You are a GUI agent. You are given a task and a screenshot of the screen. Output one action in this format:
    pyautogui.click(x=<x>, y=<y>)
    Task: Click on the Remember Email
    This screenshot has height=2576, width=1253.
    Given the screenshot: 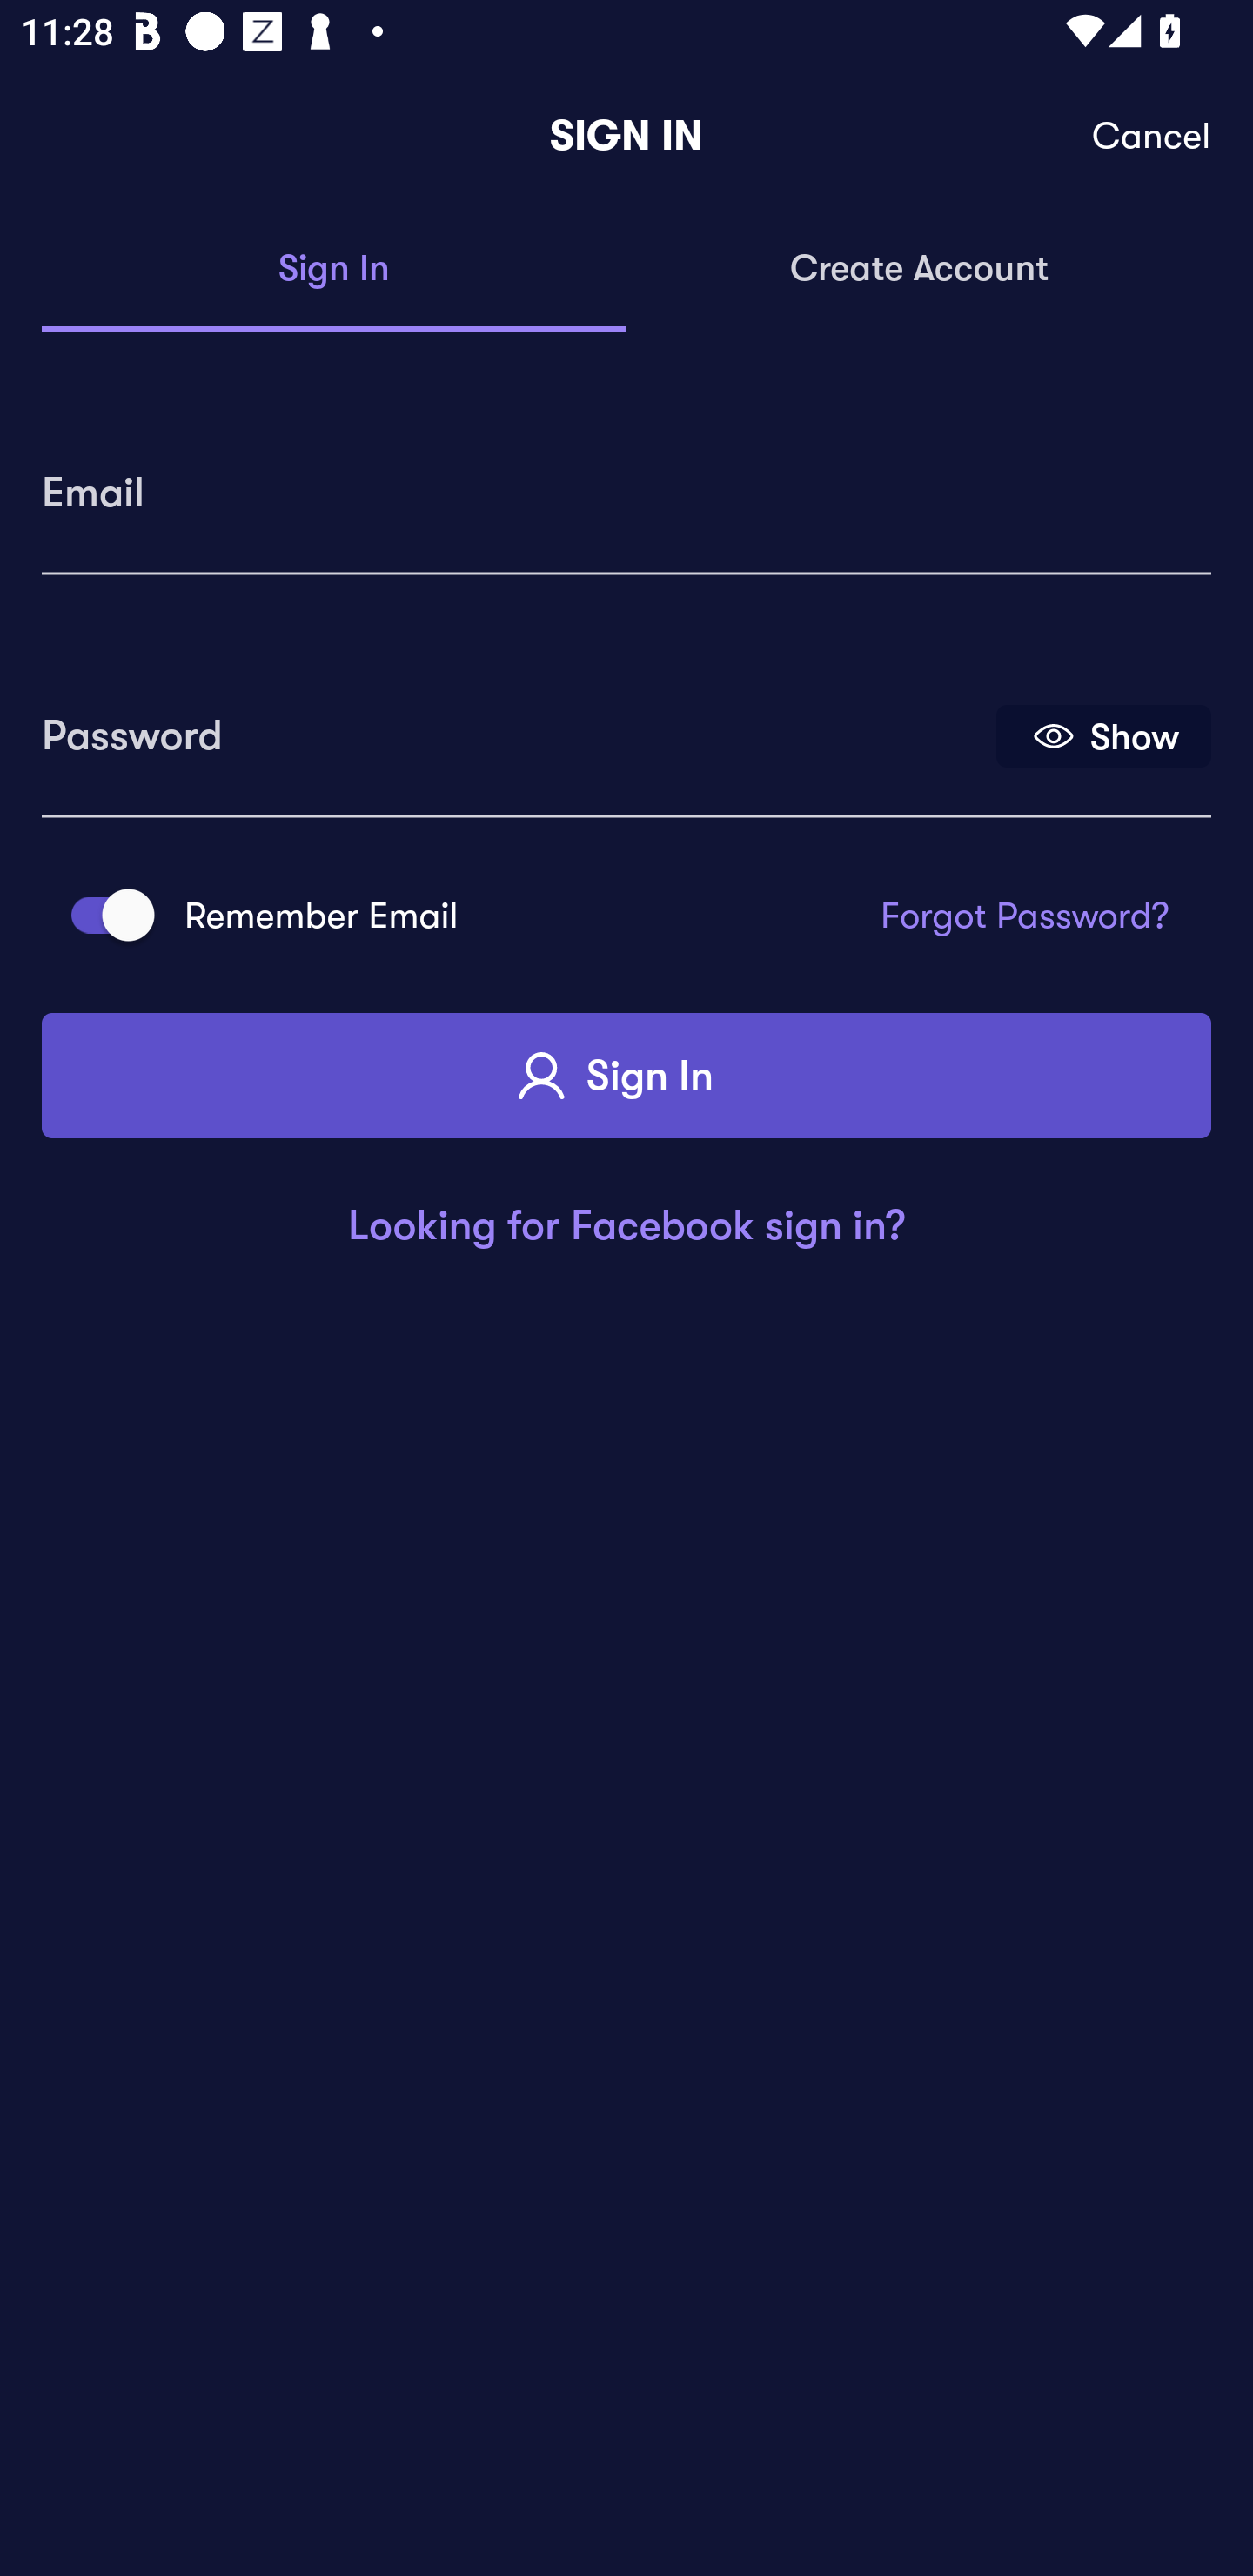 What is the action you would take?
    pyautogui.click(x=103, y=916)
    